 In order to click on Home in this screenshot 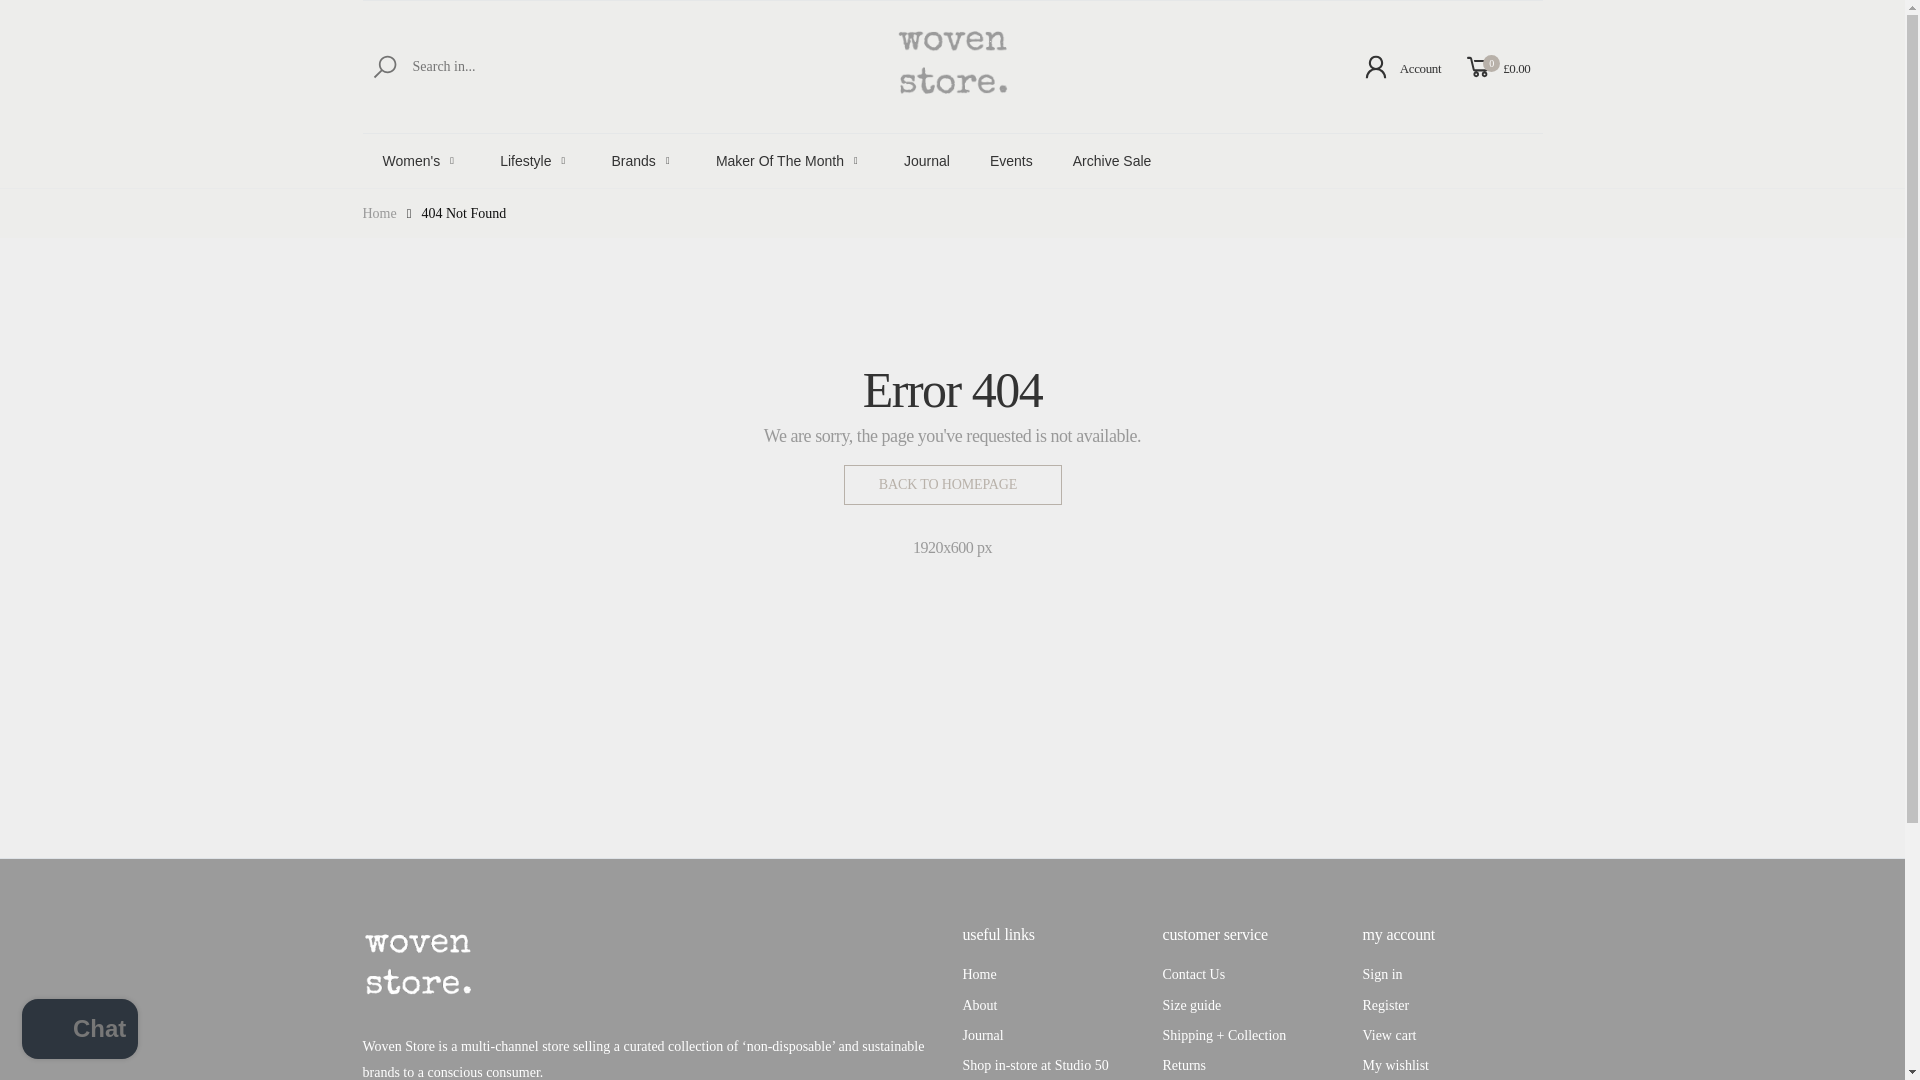, I will do `click(378, 212)`.